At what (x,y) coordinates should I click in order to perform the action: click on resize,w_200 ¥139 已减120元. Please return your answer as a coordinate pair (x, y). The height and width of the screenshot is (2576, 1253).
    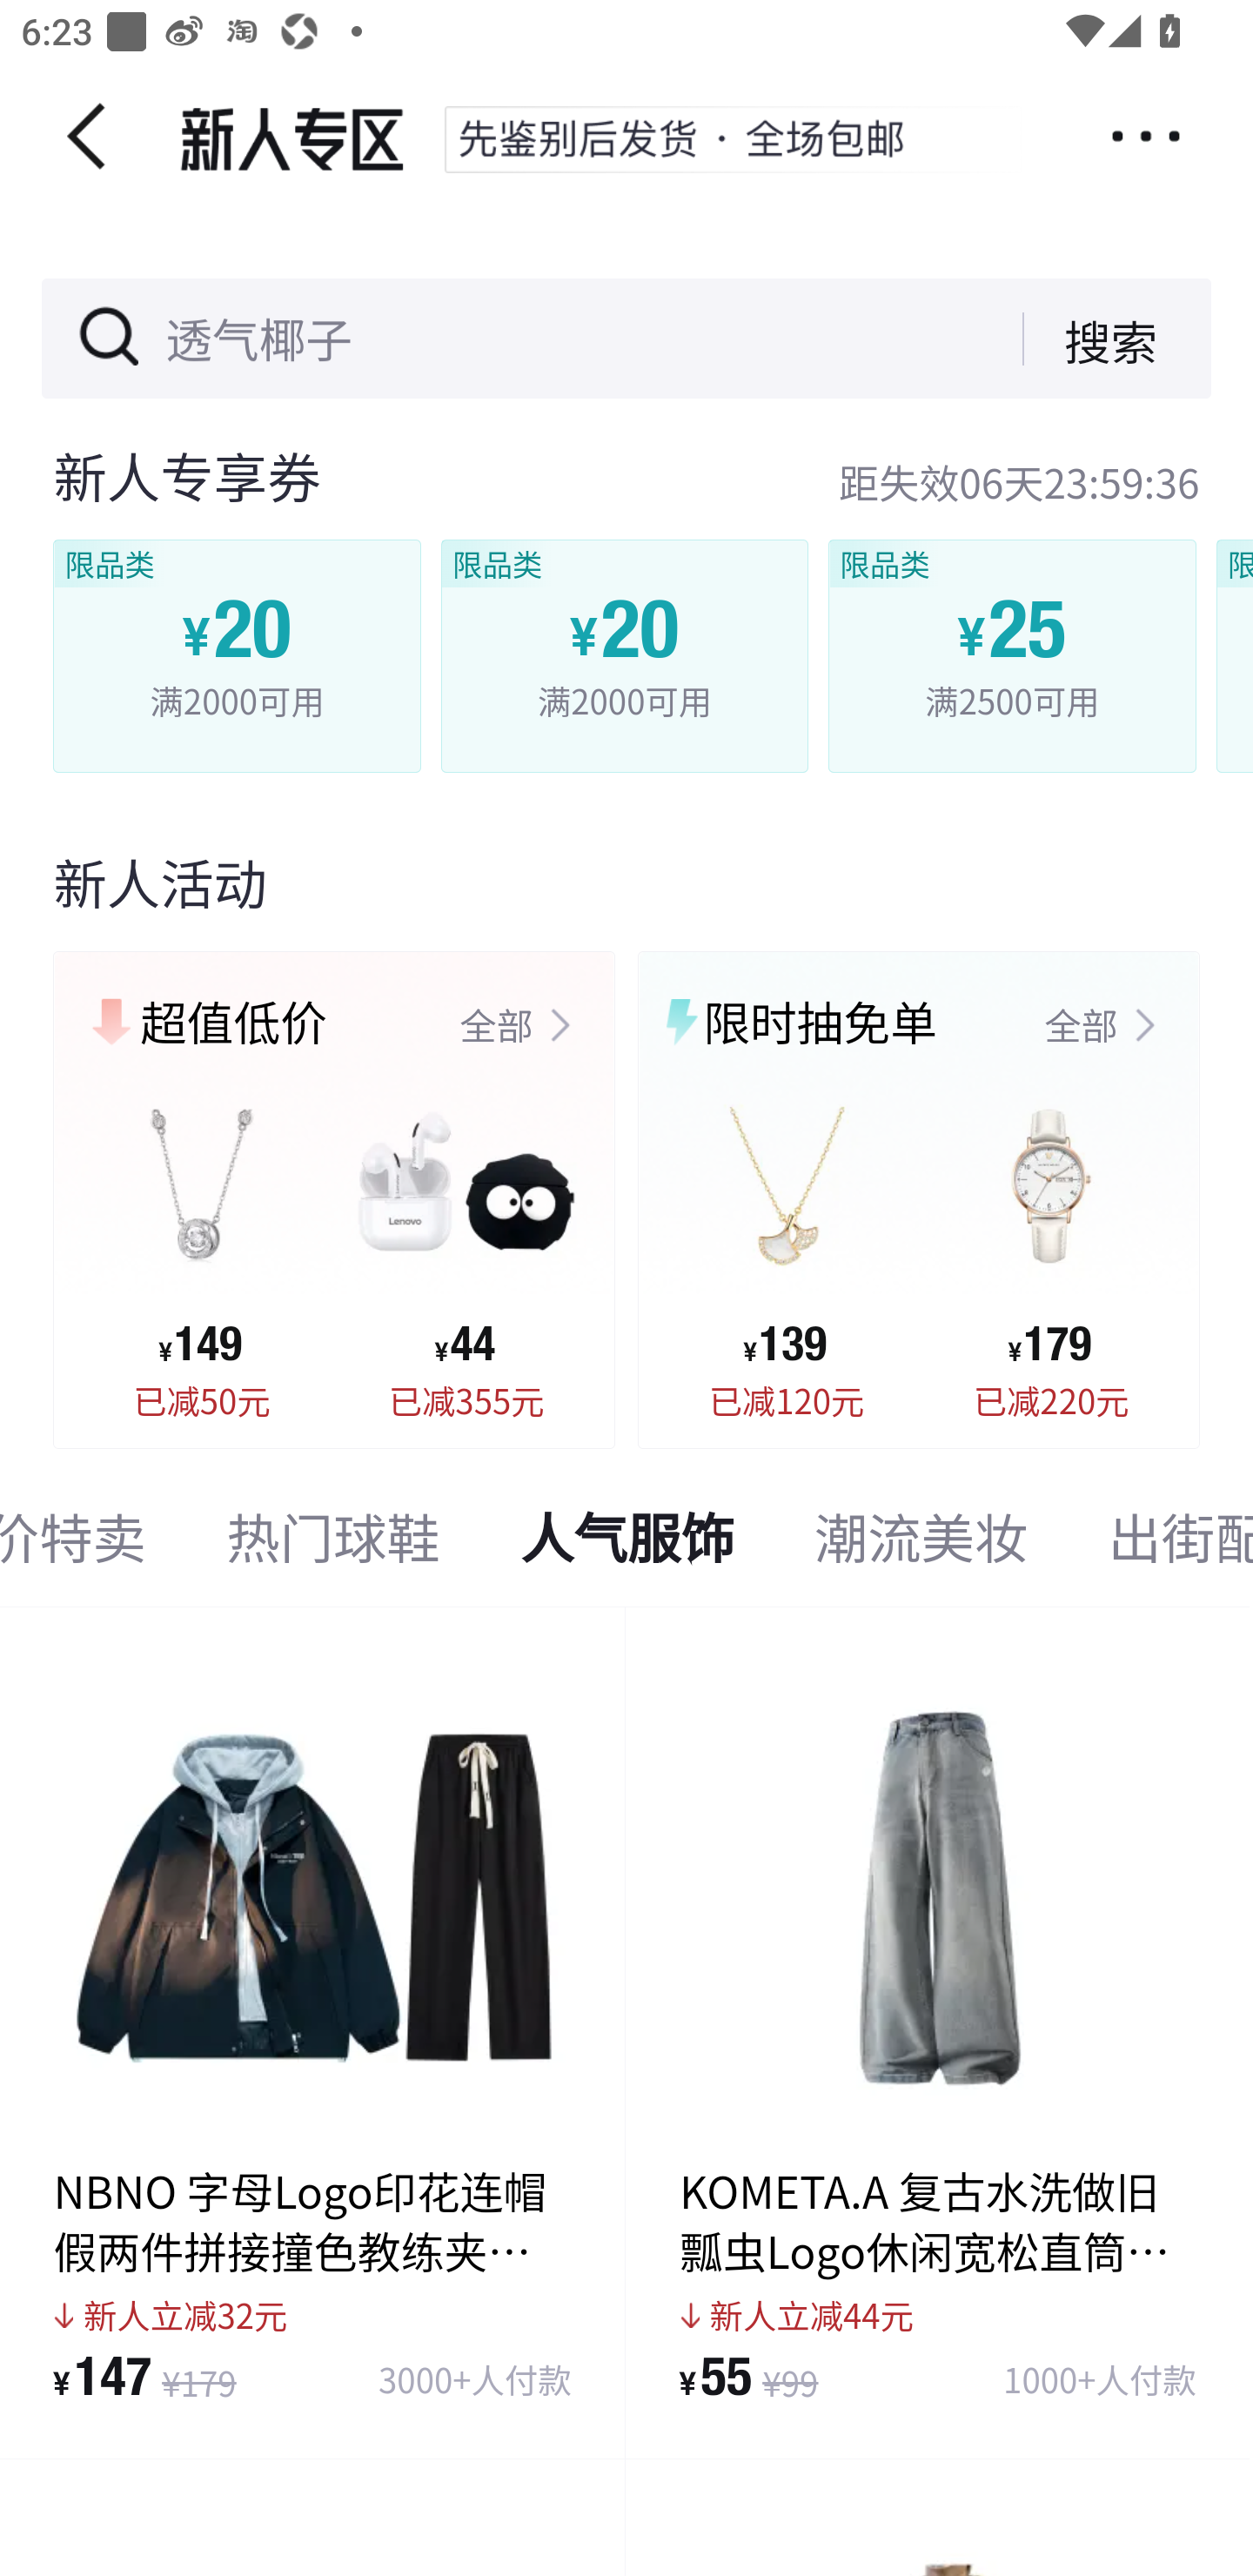
    Looking at the image, I should click on (787, 1243).